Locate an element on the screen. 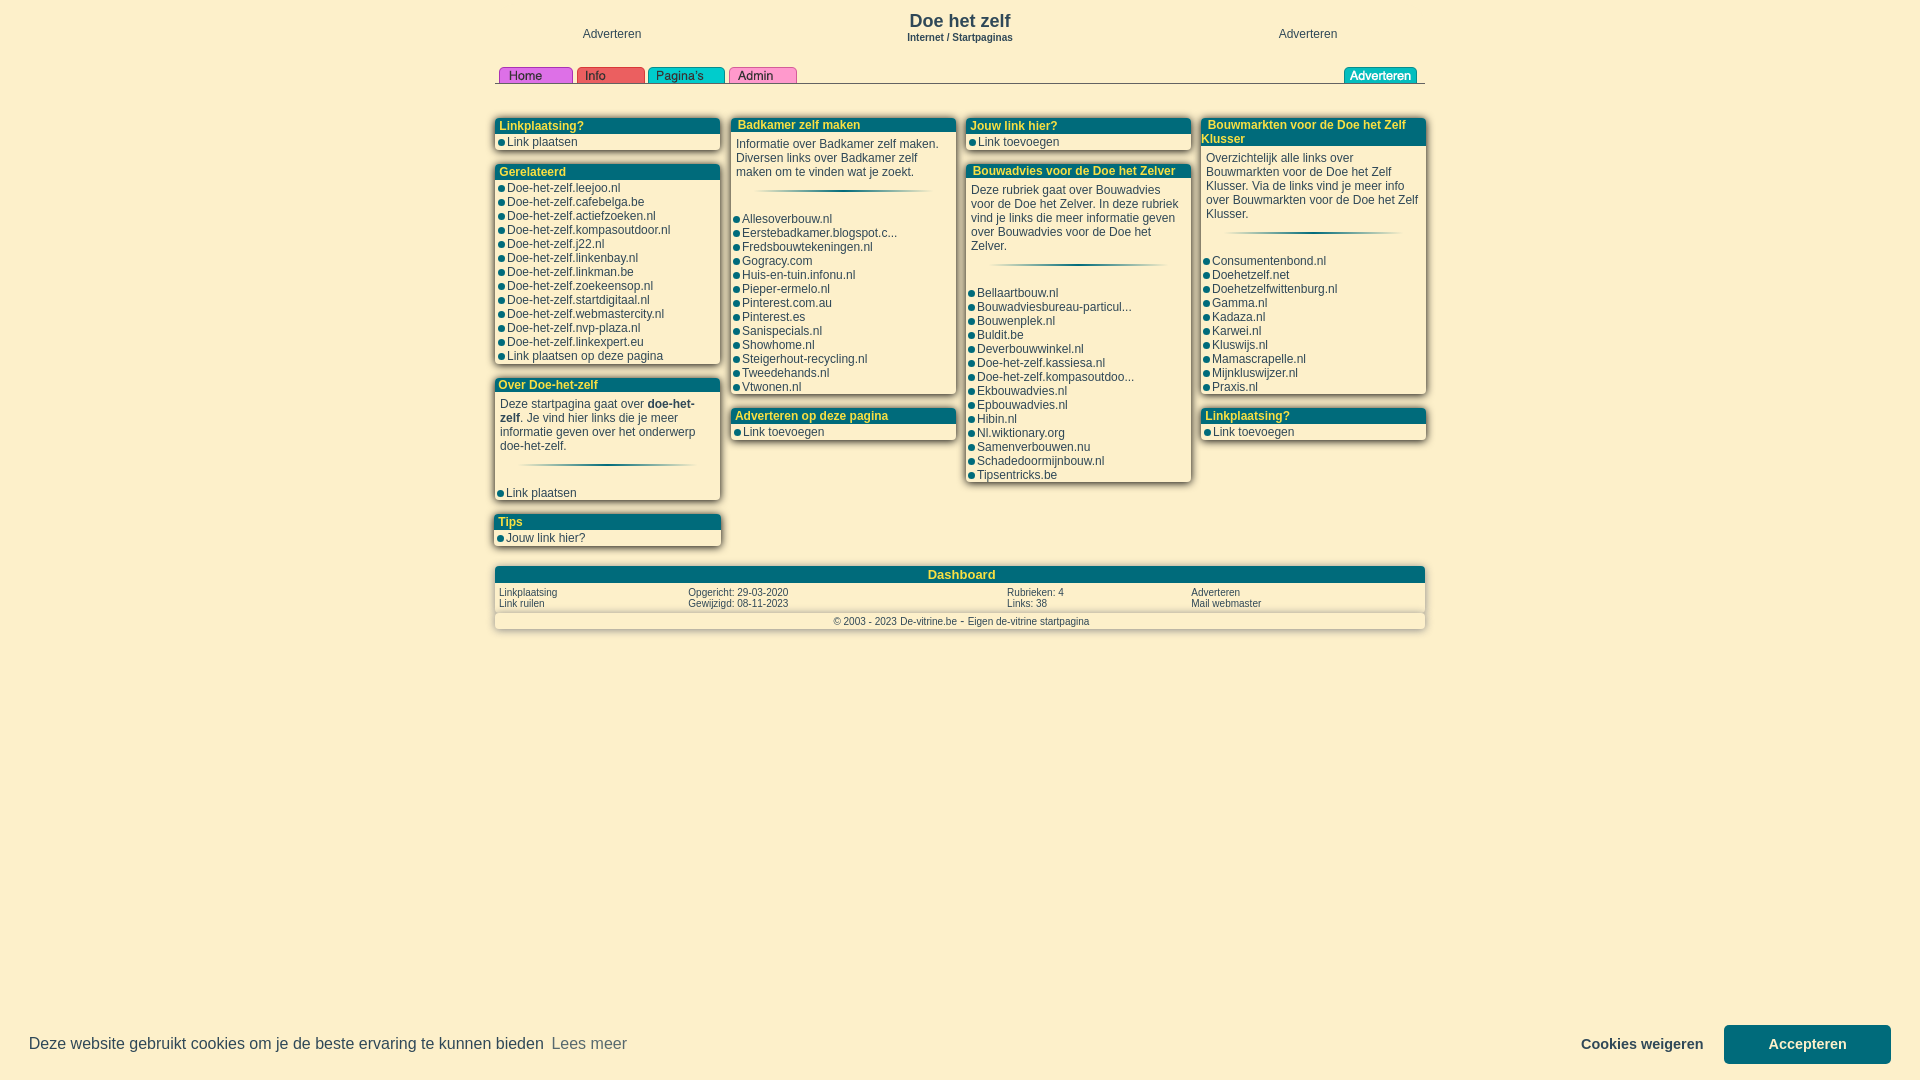 The height and width of the screenshot is (1080, 1920). Link plaatsen is located at coordinates (542, 142).